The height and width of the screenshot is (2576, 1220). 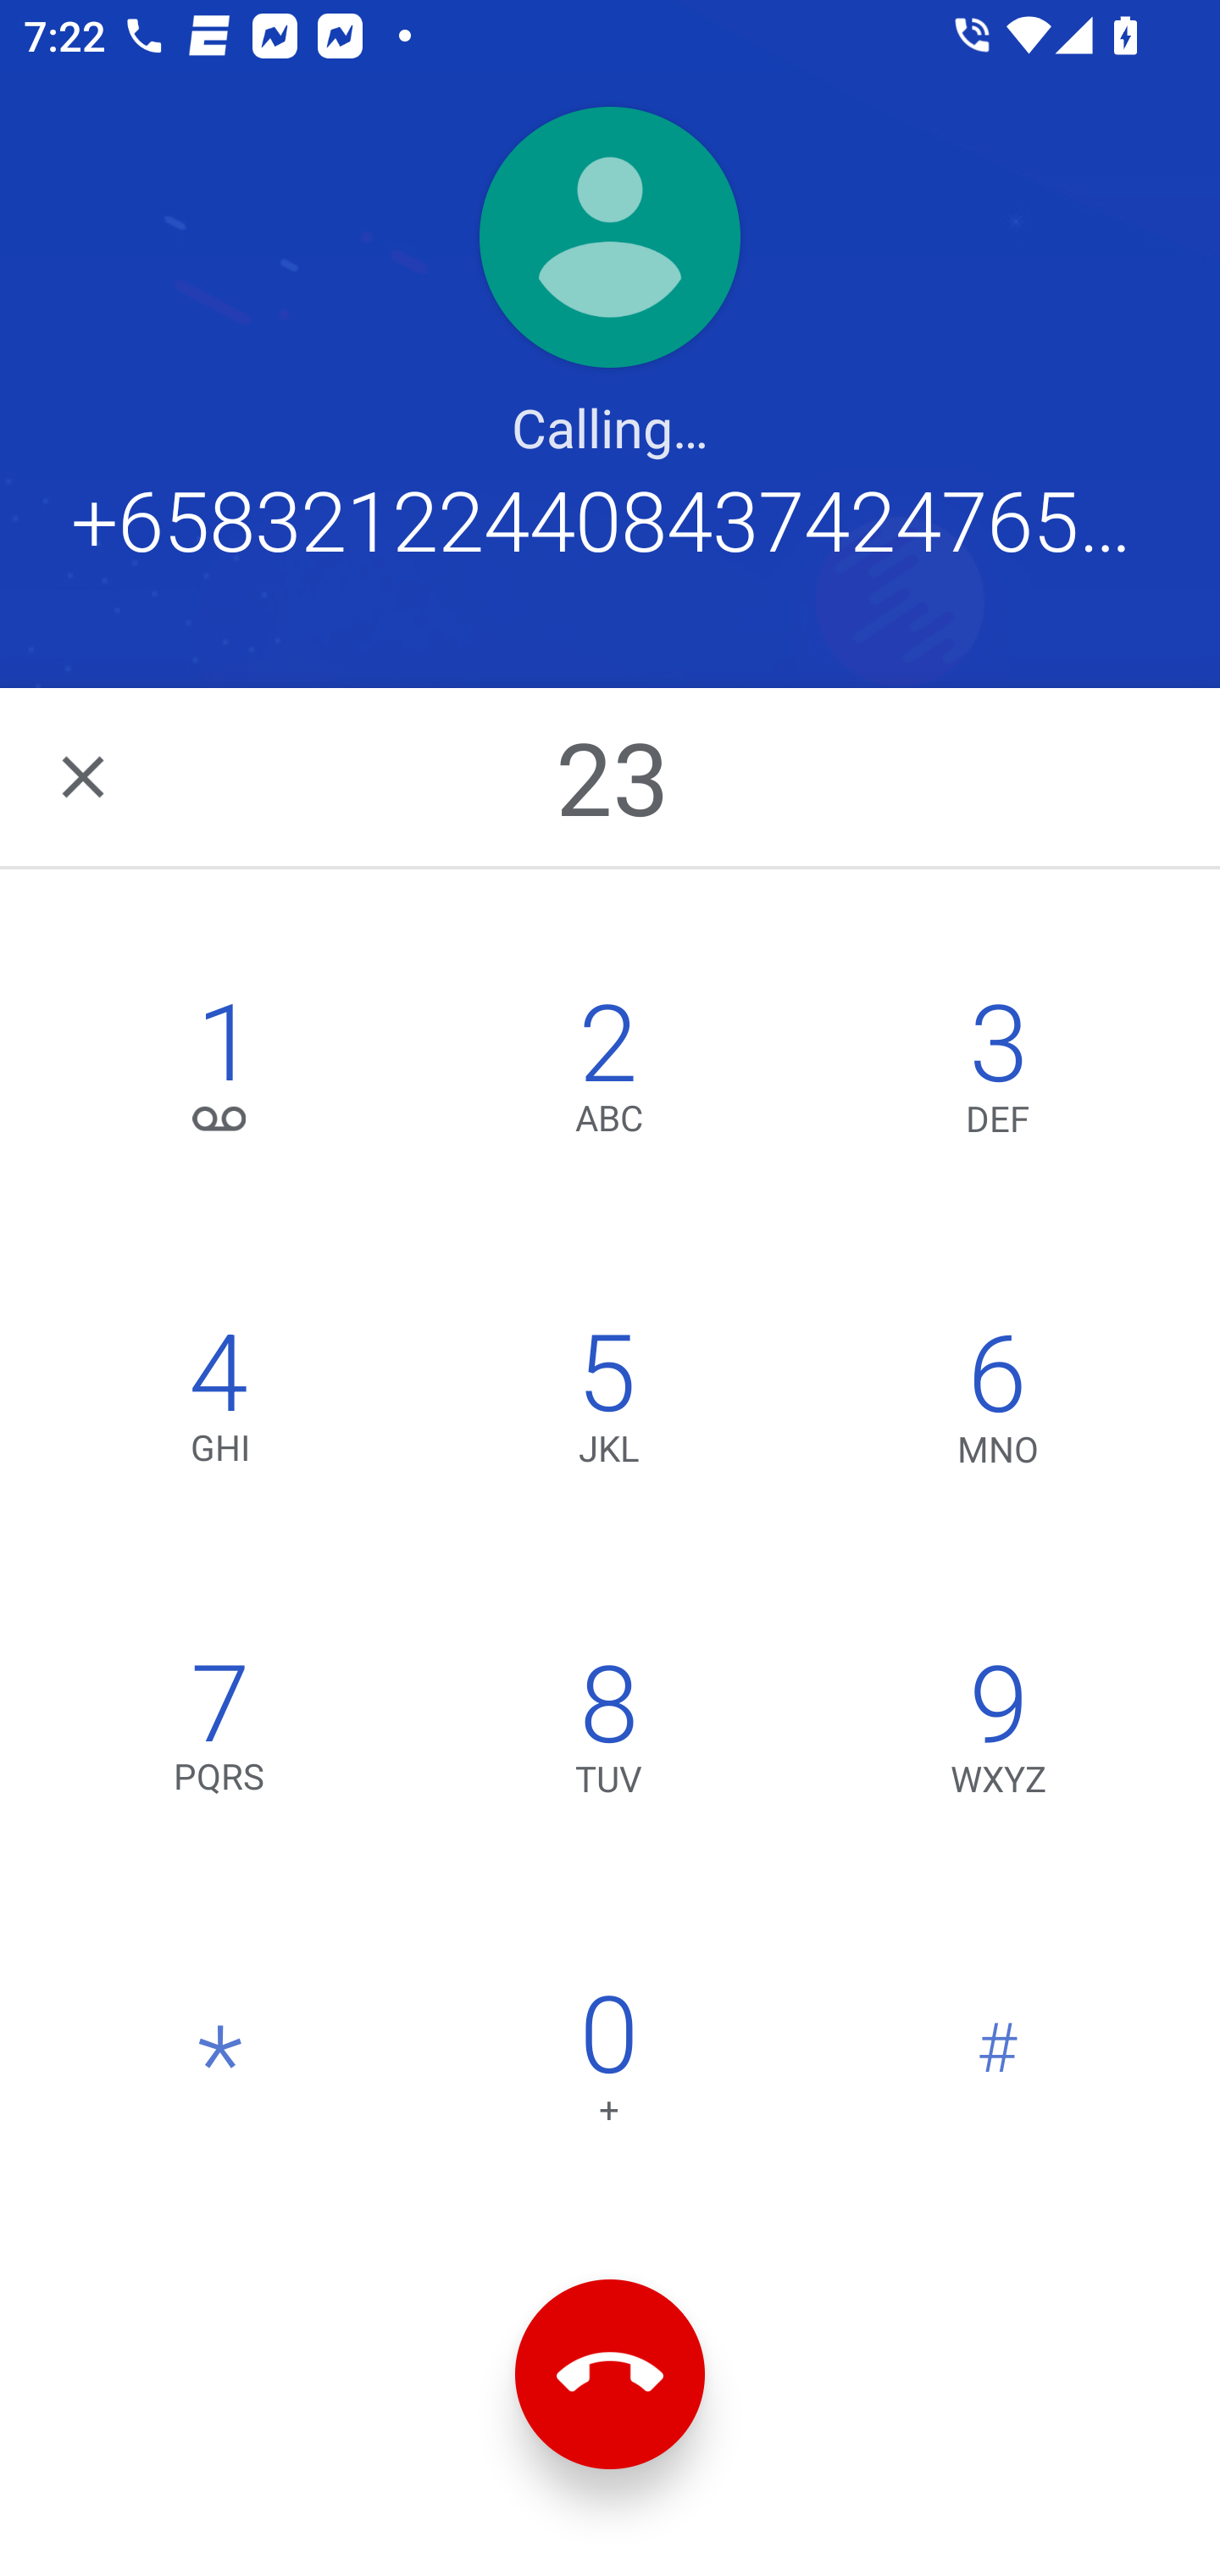 I want to click on 5,JKL 5 JKL, so click(x=608, y=1407).